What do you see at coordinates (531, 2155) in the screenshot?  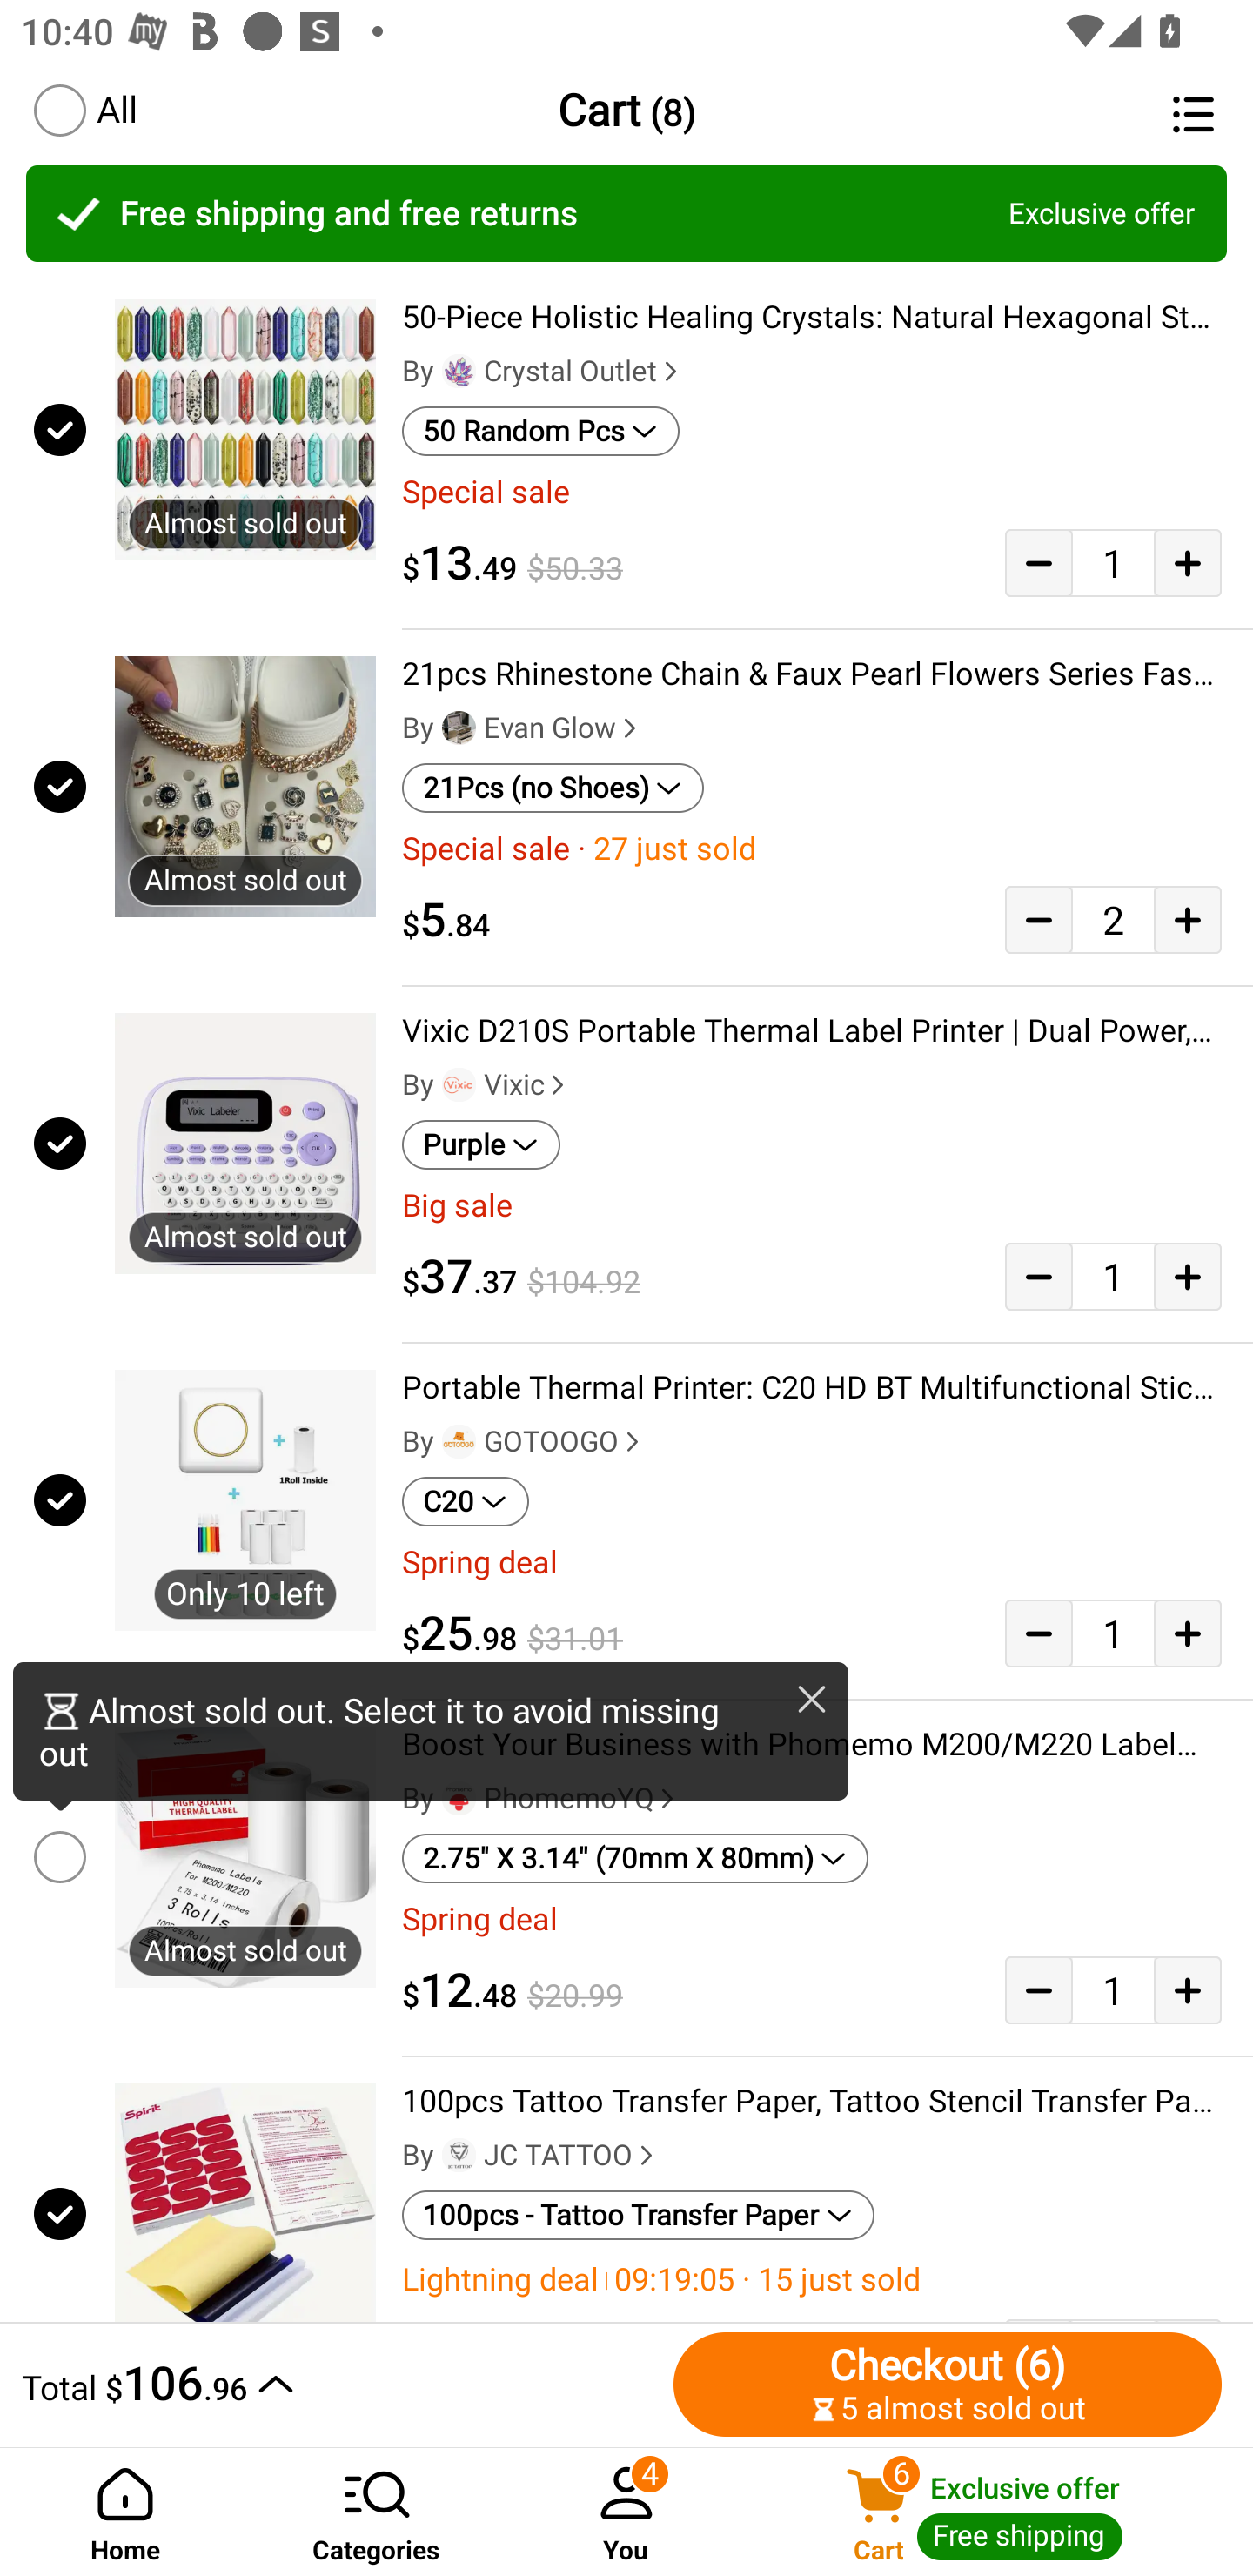 I see `By JC TATTOO` at bounding box center [531, 2155].